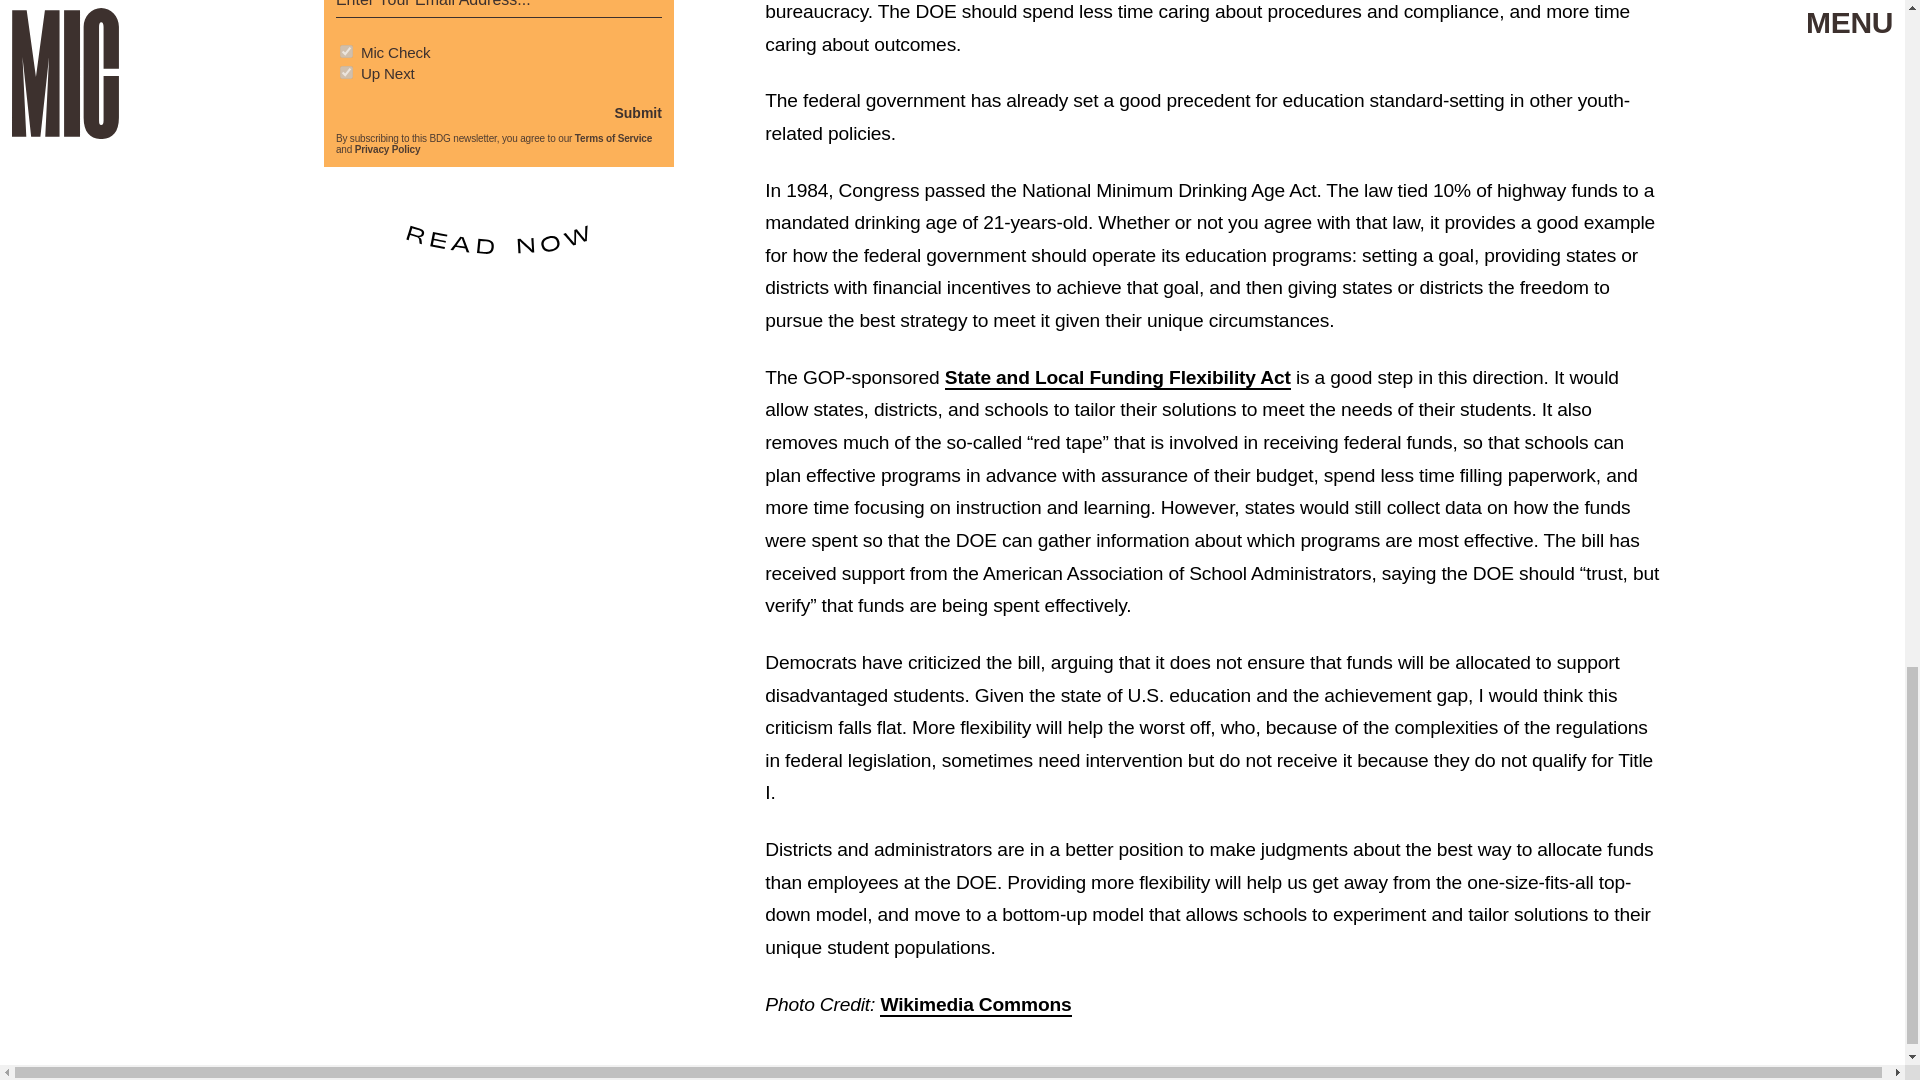  I want to click on Privacy Policy, so click(388, 149).